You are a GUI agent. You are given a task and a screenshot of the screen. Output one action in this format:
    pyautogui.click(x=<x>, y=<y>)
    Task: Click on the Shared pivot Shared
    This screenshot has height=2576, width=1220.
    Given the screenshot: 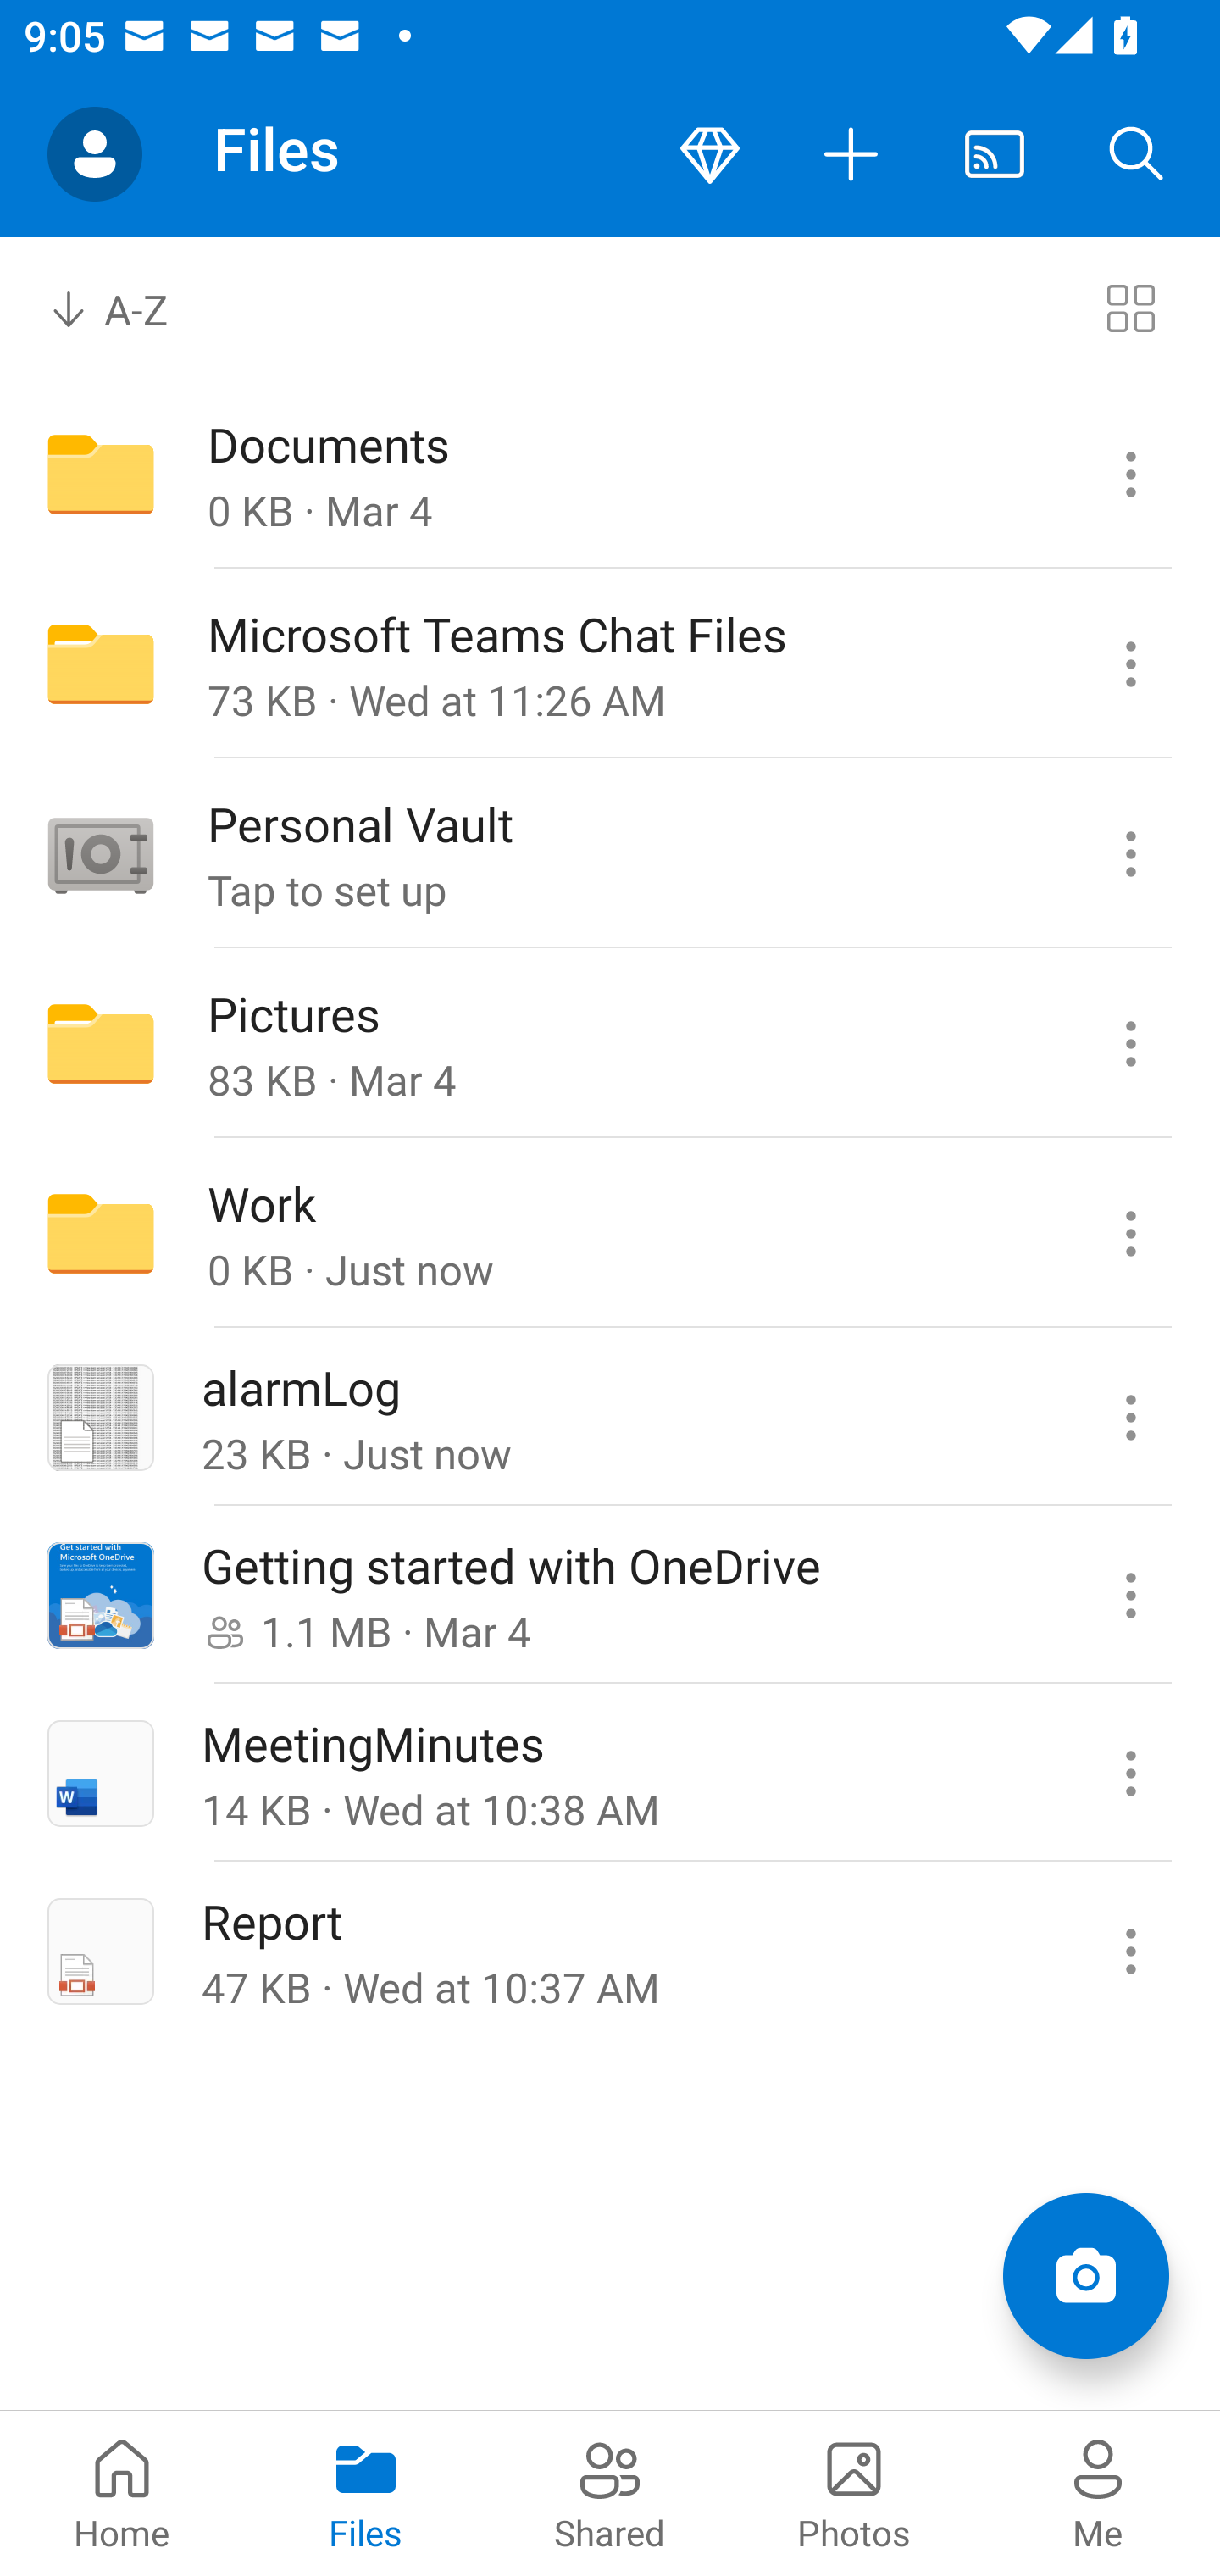 What is the action you would take?
    pyautogui.click(x=610, y=2493)
    